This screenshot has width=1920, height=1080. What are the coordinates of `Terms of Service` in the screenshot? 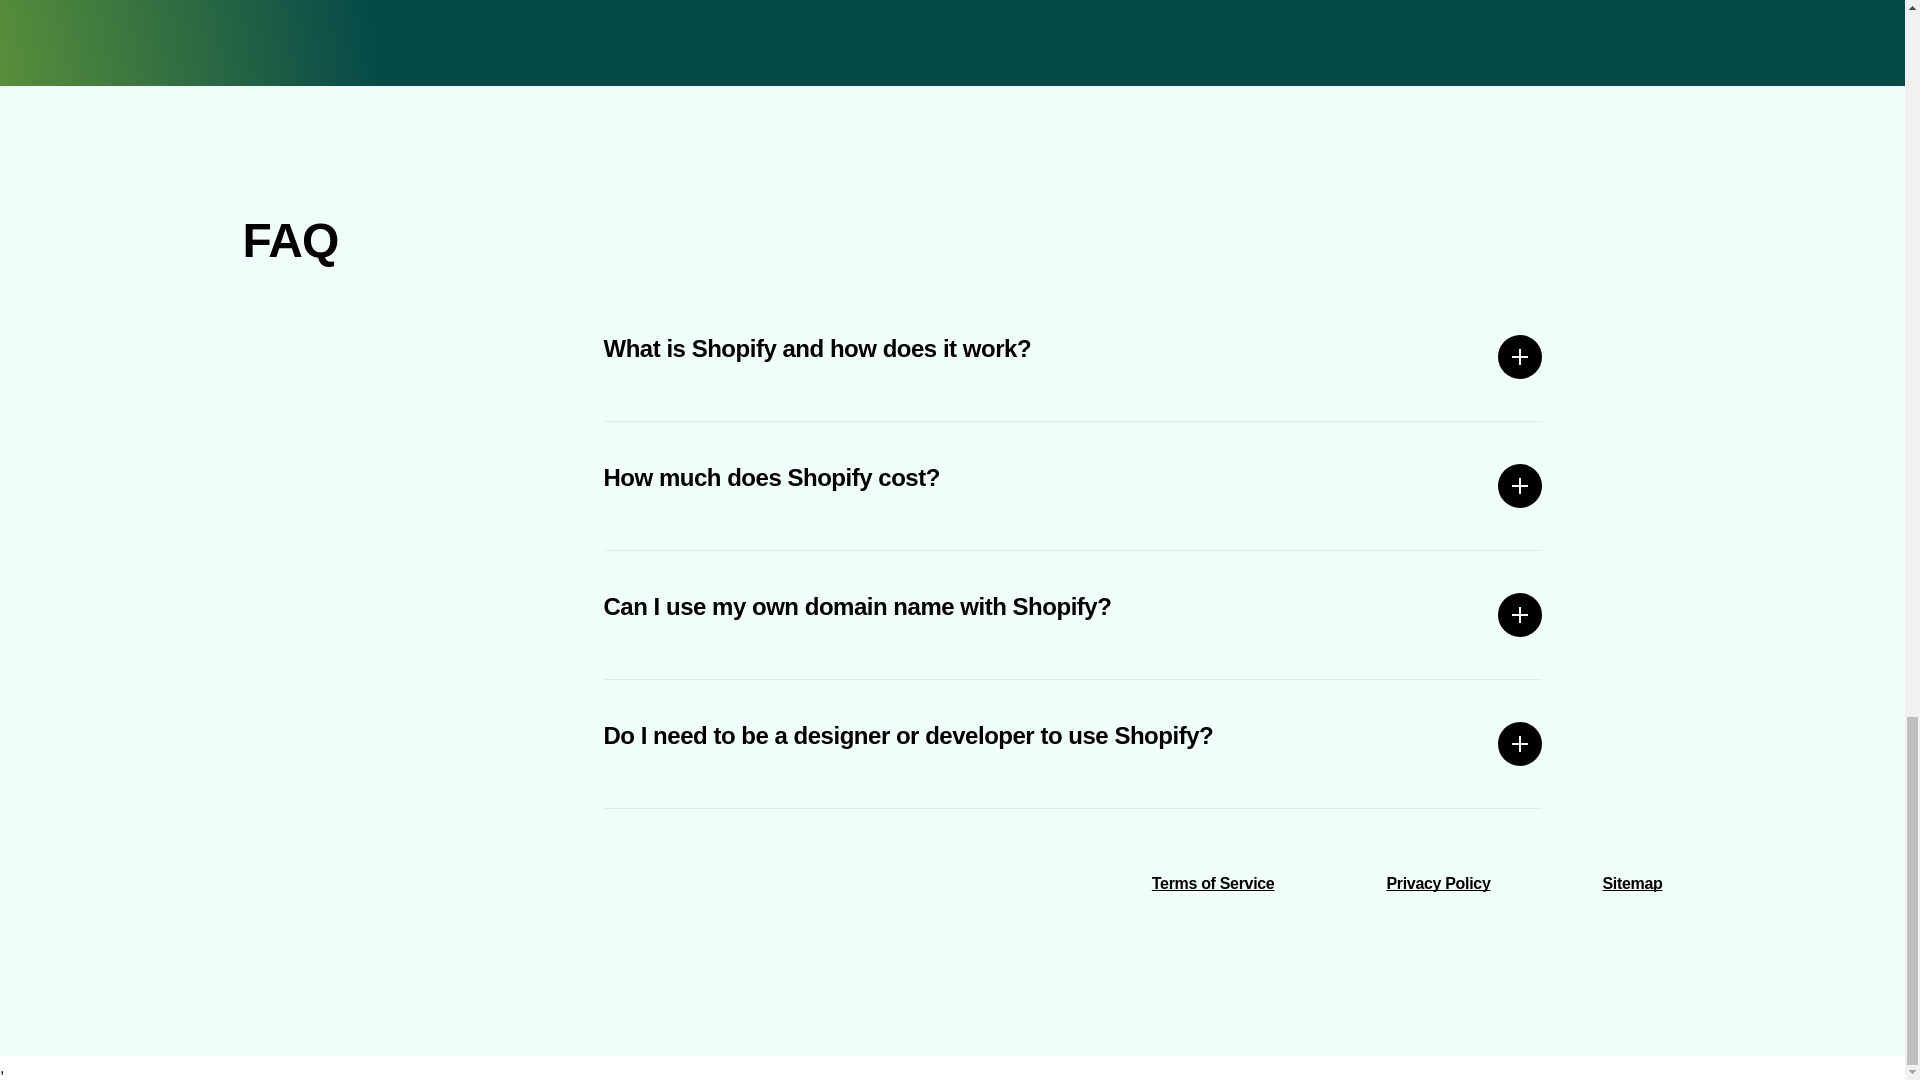 It's located at (1213, 883).